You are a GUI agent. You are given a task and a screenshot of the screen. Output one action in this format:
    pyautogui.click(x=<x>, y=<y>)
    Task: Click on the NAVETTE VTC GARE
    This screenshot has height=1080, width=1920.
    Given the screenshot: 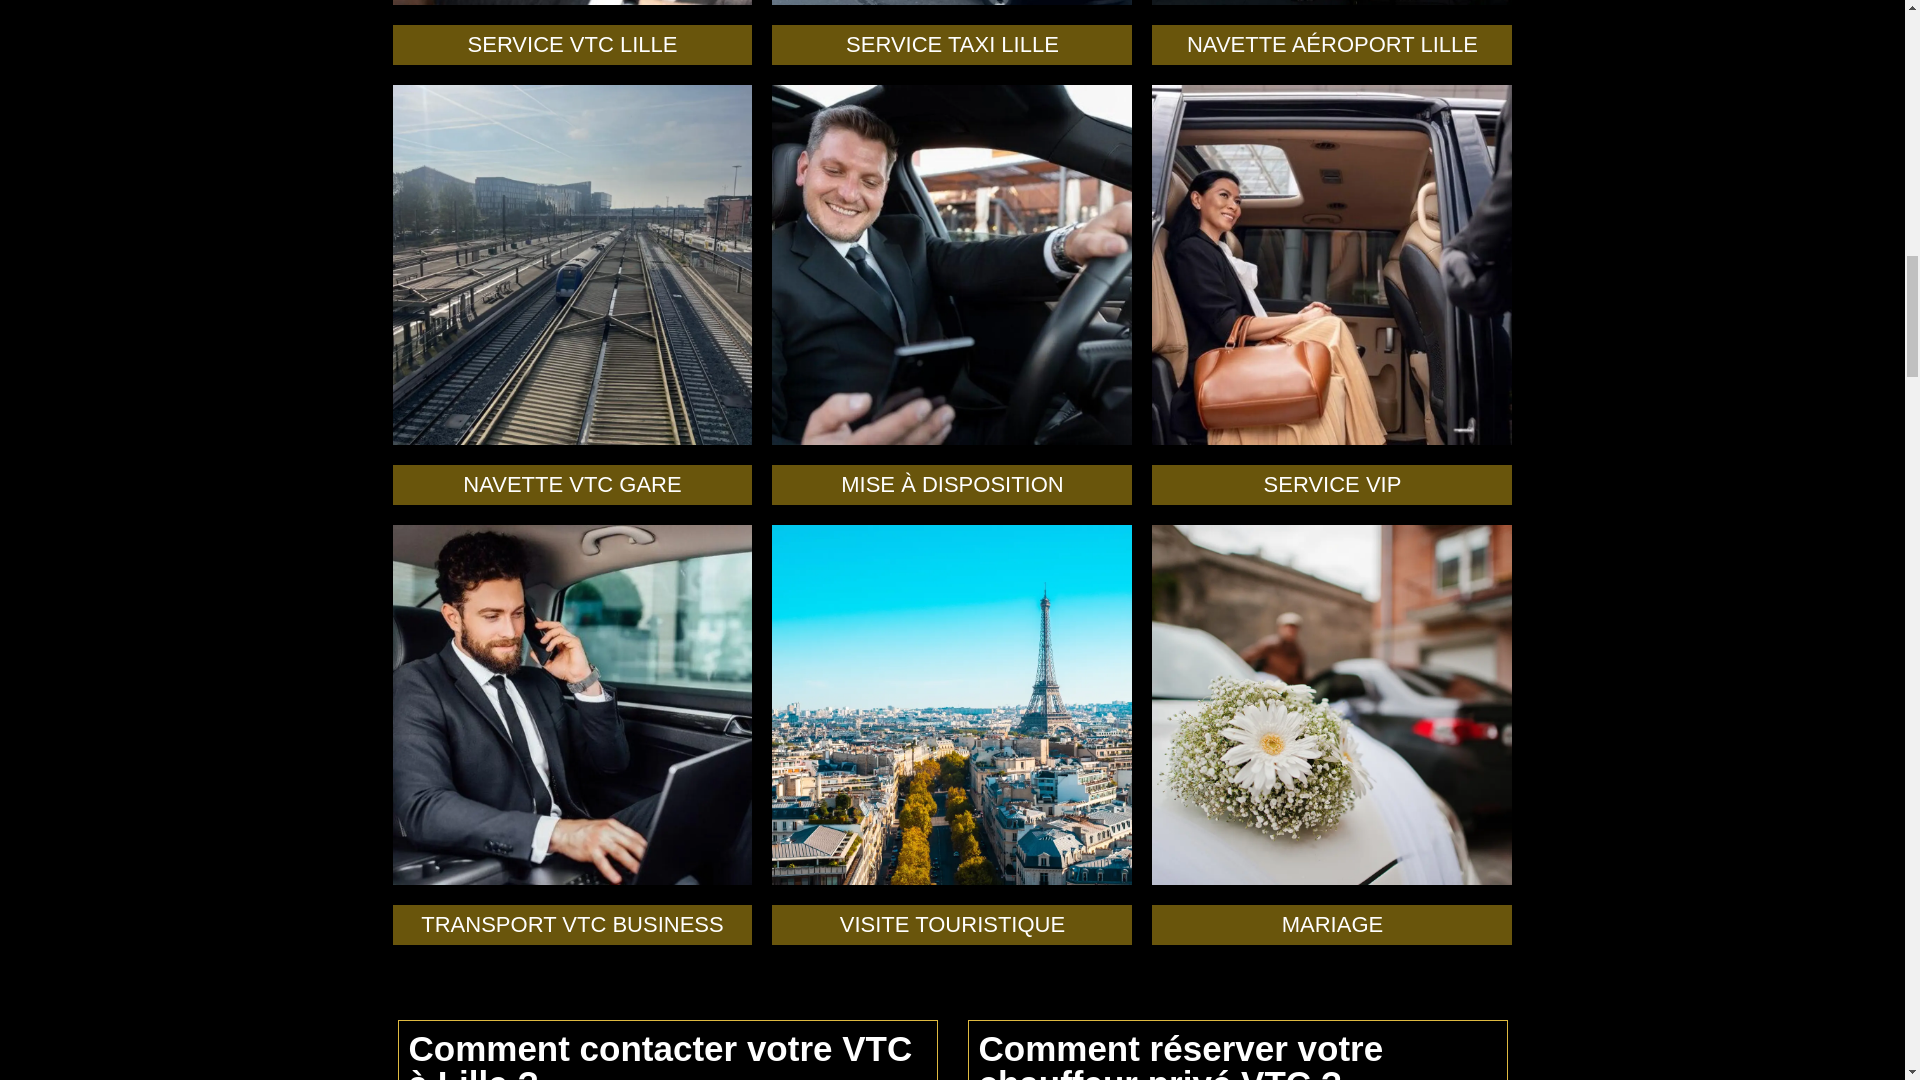 What is the action you would take?
    pyautogui.click(x=572, y=484)
    